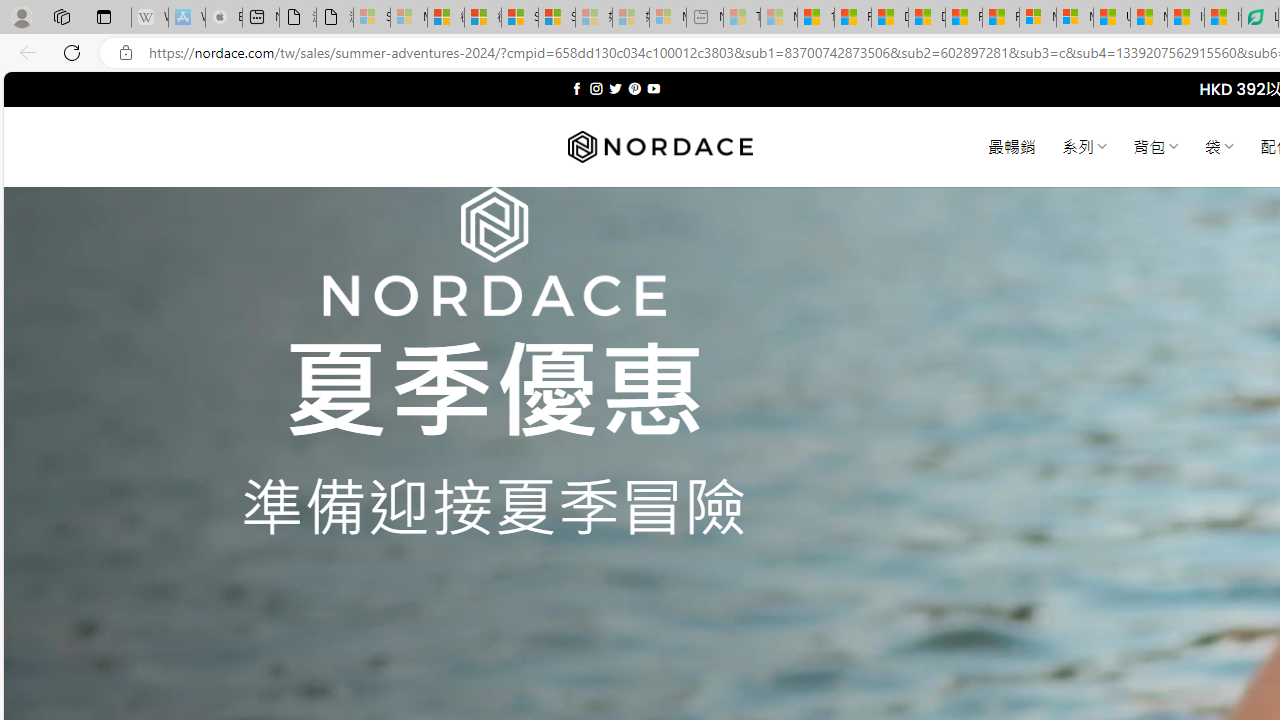 This screenshot has width=1280, height=720. What do you see at coordinates (705, 18) in the screenshot?
I see `New tab - Sleeping` at bounding box center [705, 18].